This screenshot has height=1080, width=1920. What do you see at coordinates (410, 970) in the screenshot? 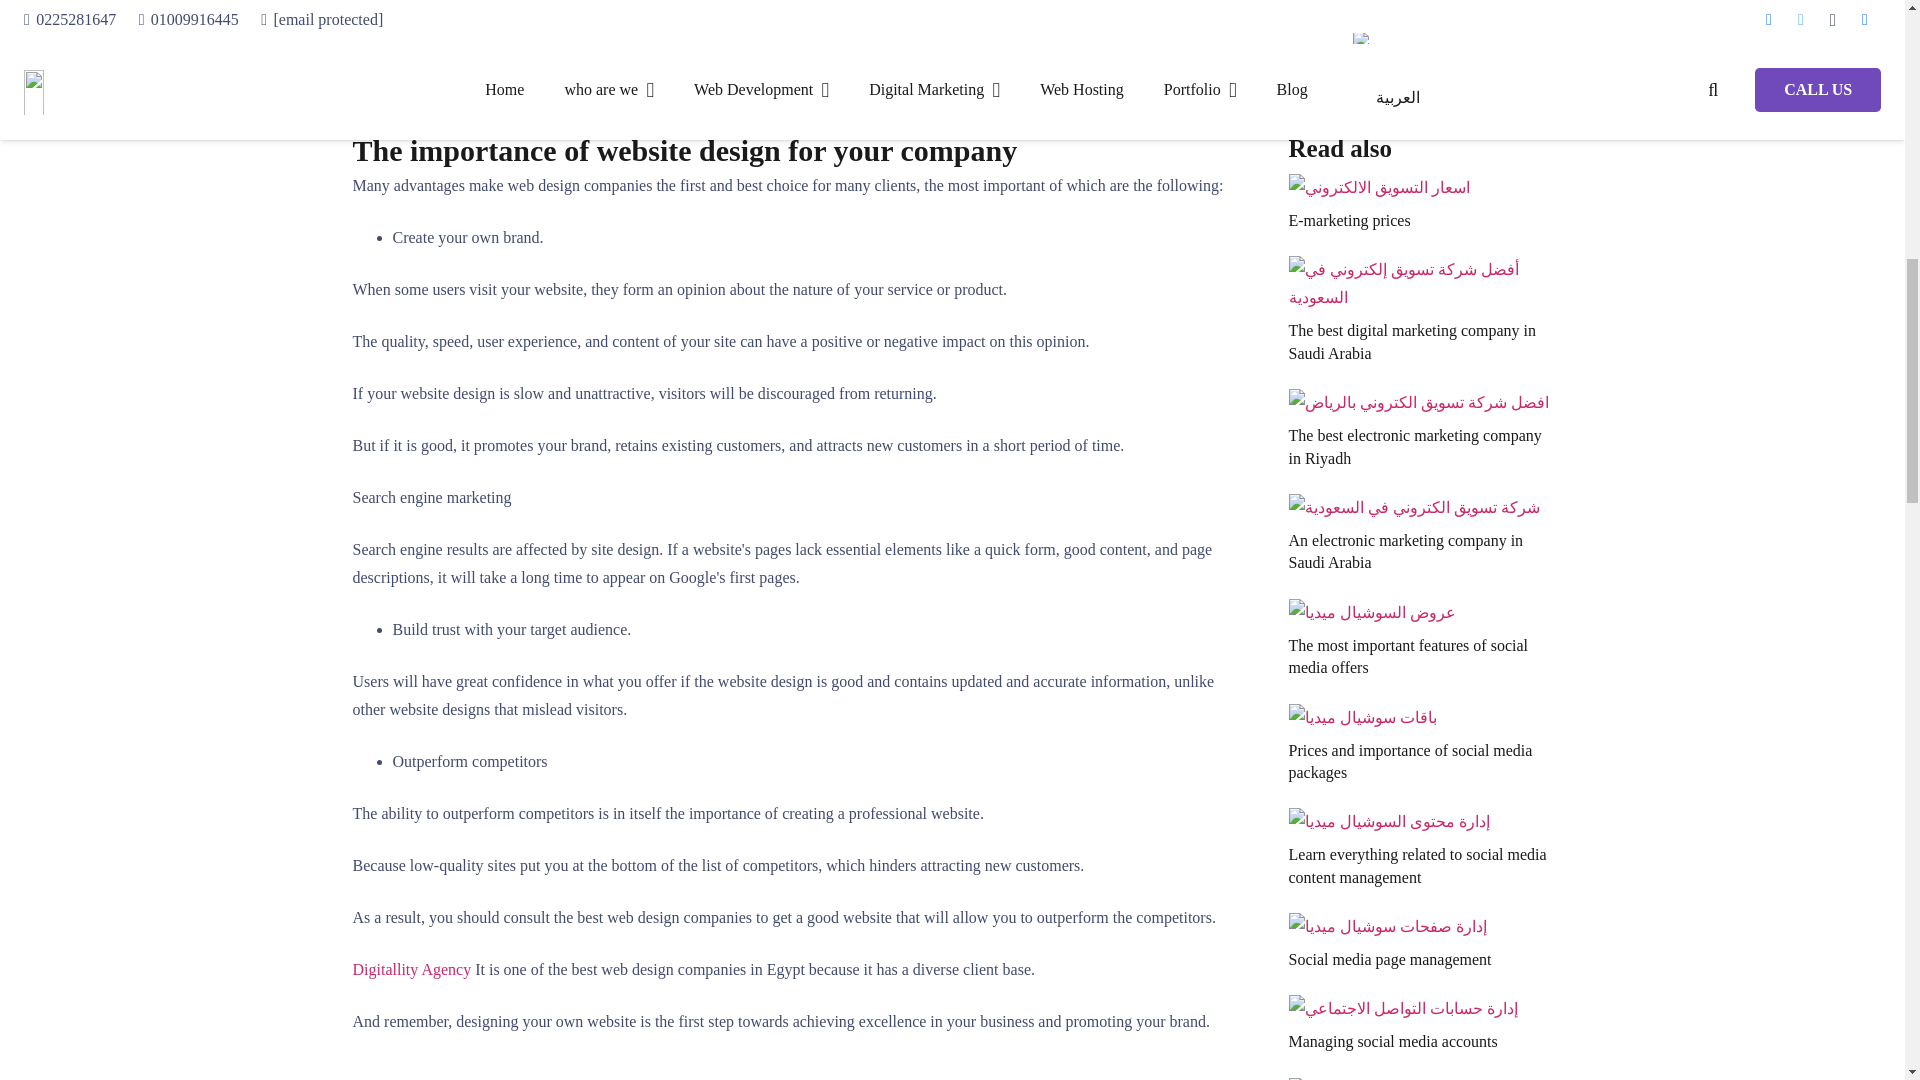
I see `Digitallity Agency` at bounding box center [410, 970].